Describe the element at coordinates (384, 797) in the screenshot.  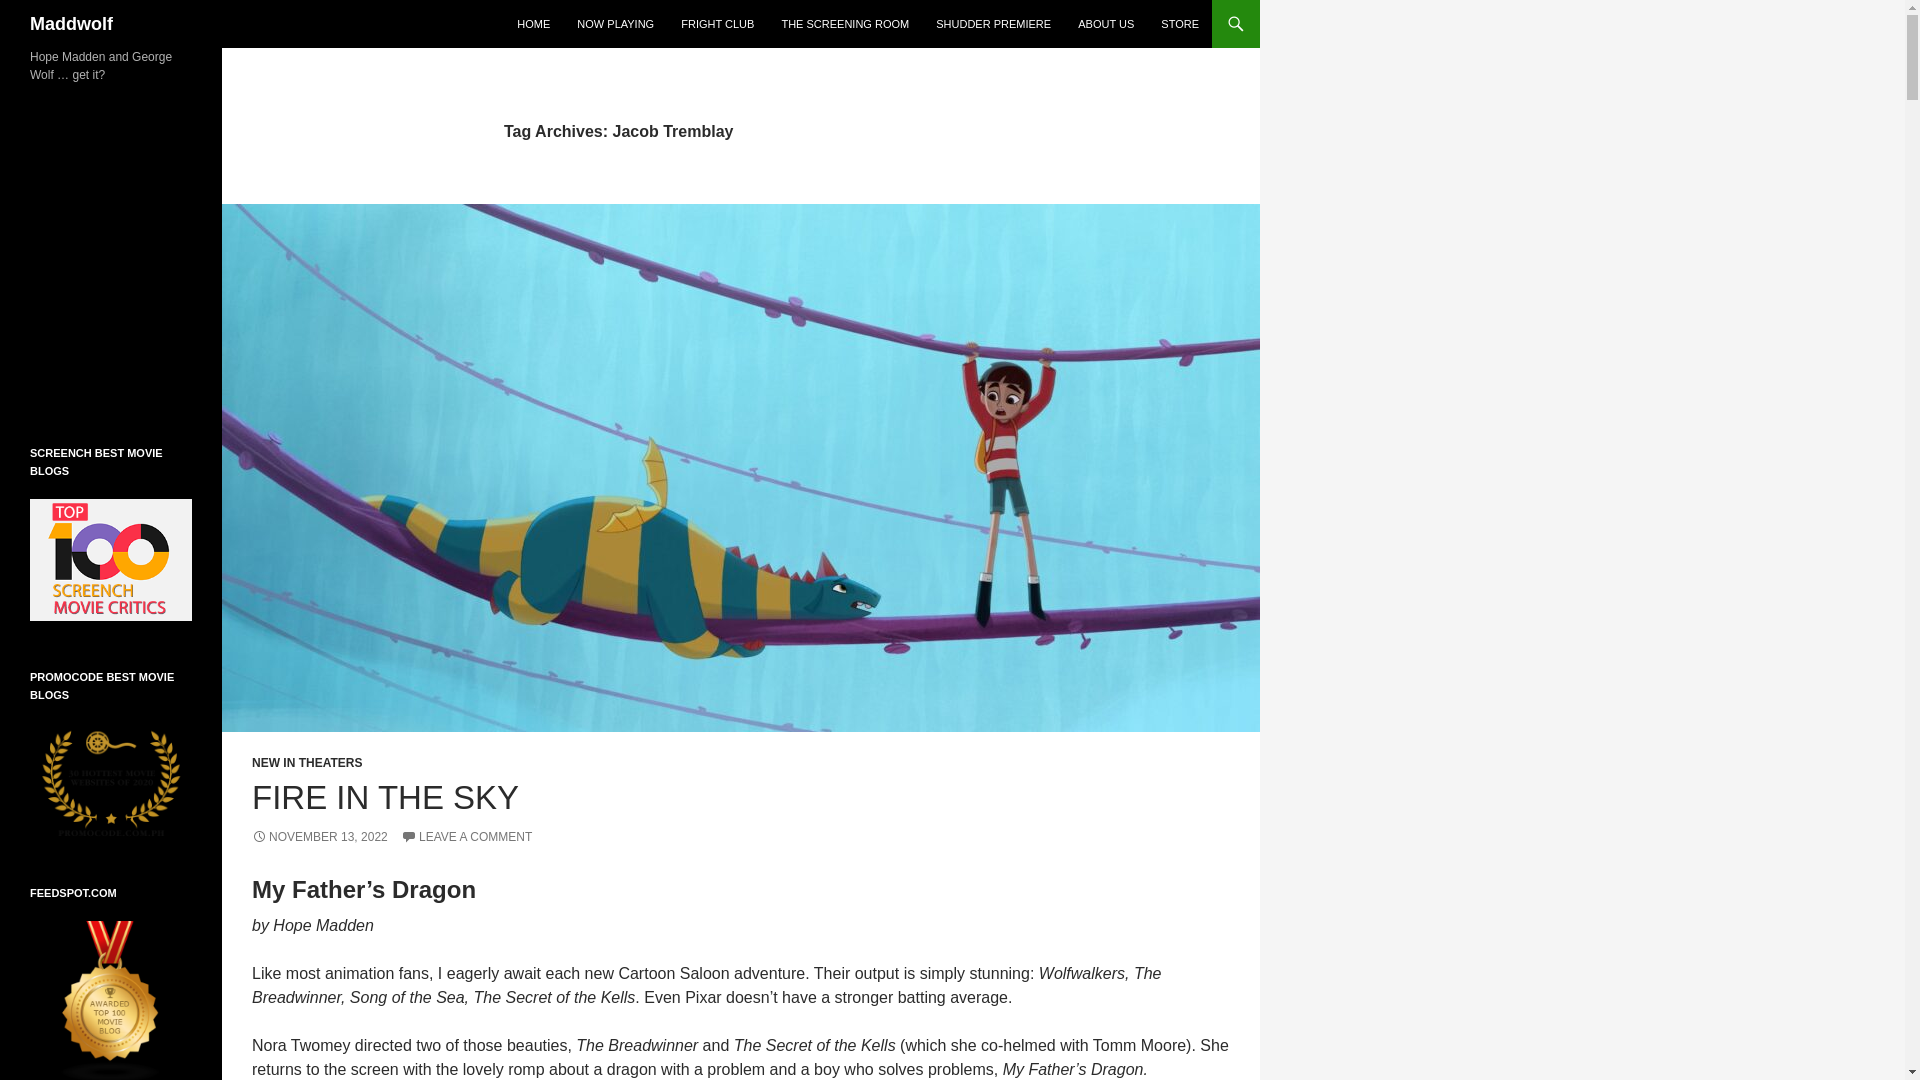
I see `FIRE IN THE SKY` at that location.